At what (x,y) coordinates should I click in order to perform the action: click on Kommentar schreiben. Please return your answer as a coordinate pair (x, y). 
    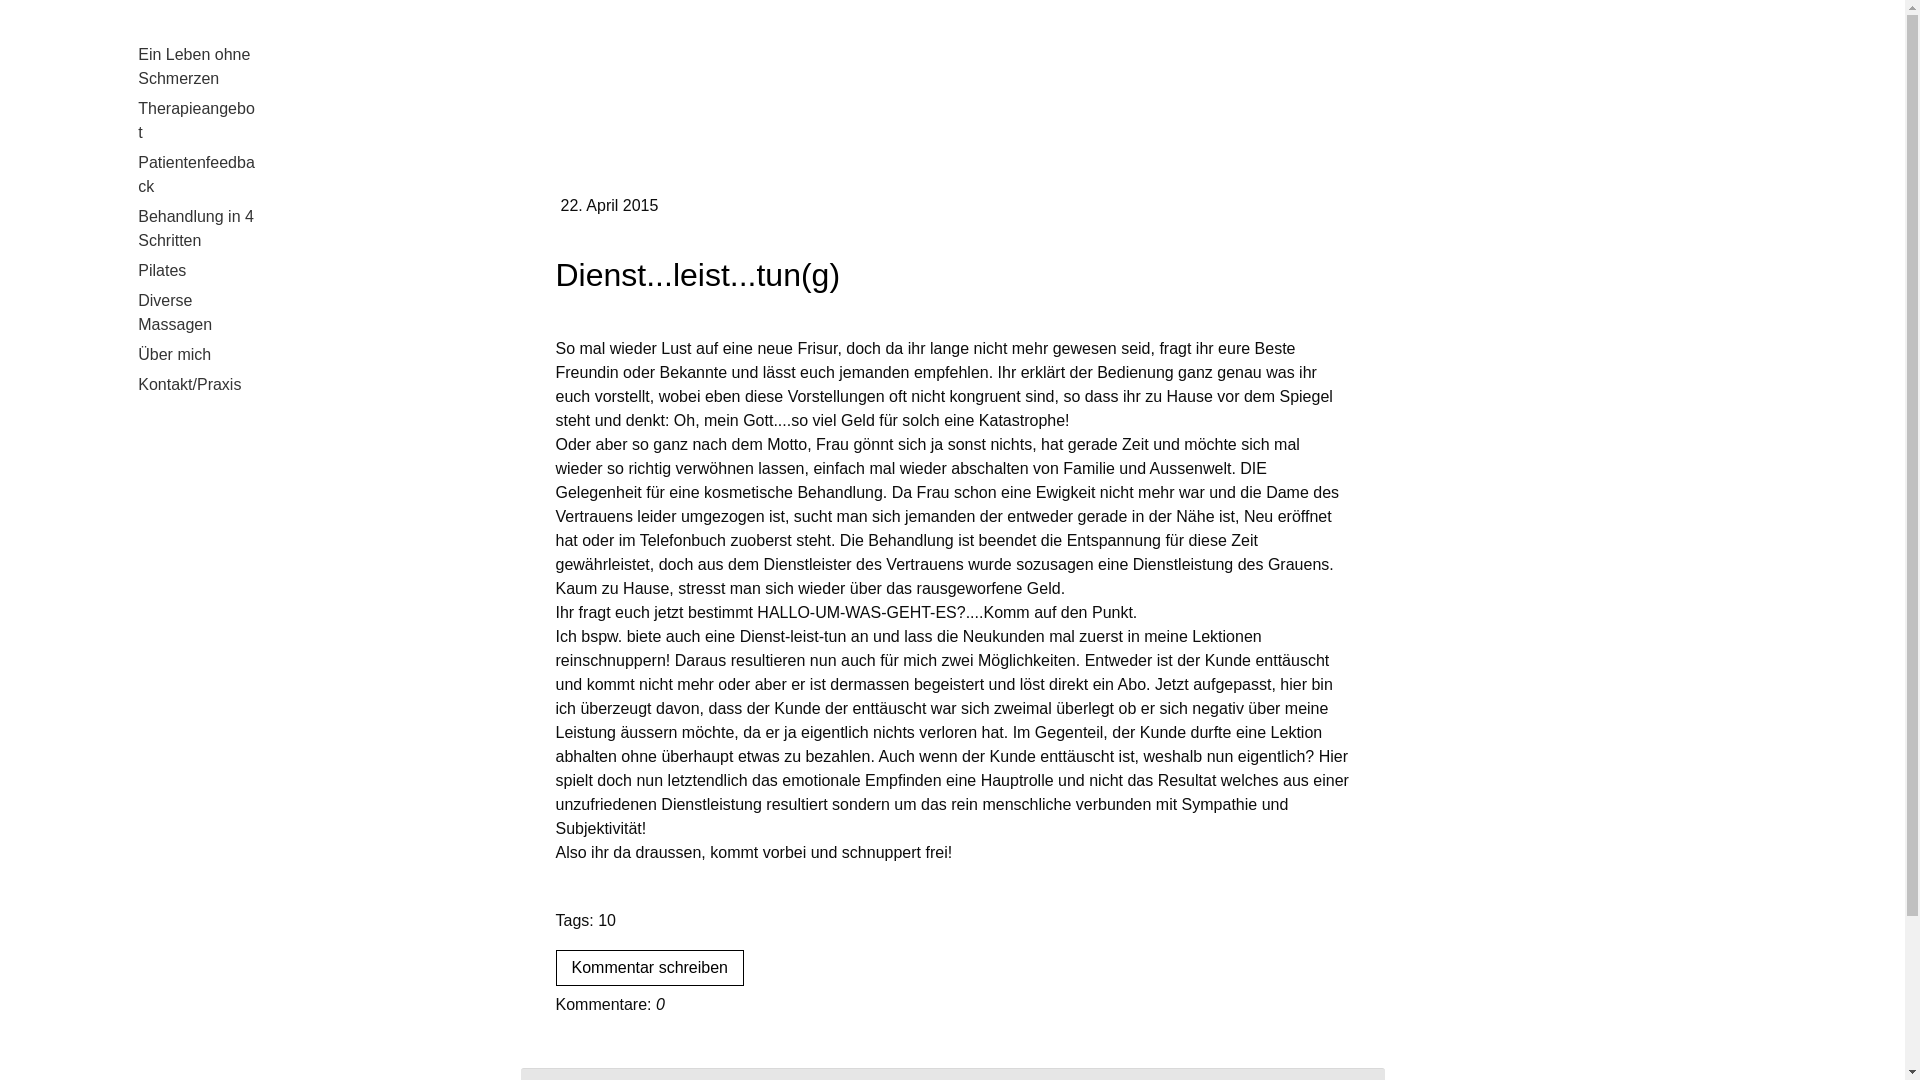
    Looking at the image, I should click on (650, 968).